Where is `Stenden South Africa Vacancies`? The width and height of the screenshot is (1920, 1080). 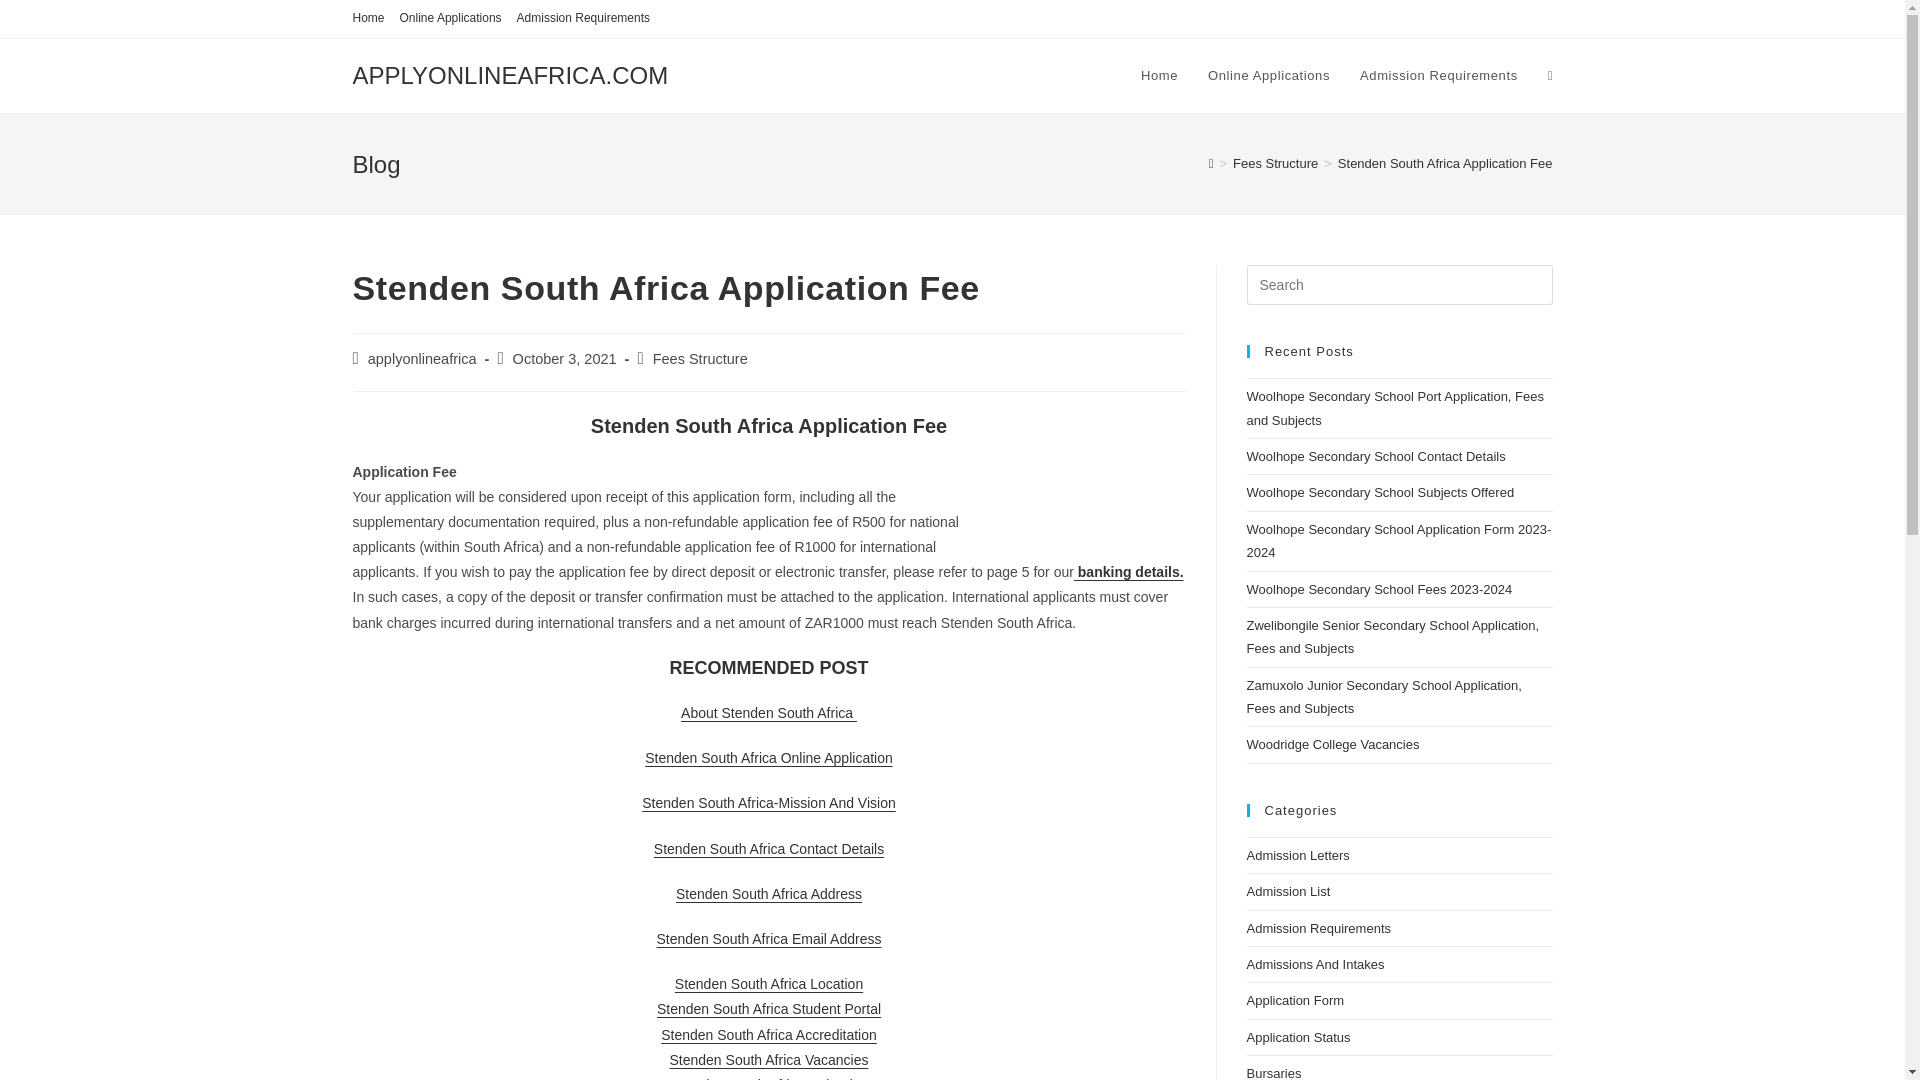
Stenden South Africa Vacancies is located at coordinates (770, 1060).